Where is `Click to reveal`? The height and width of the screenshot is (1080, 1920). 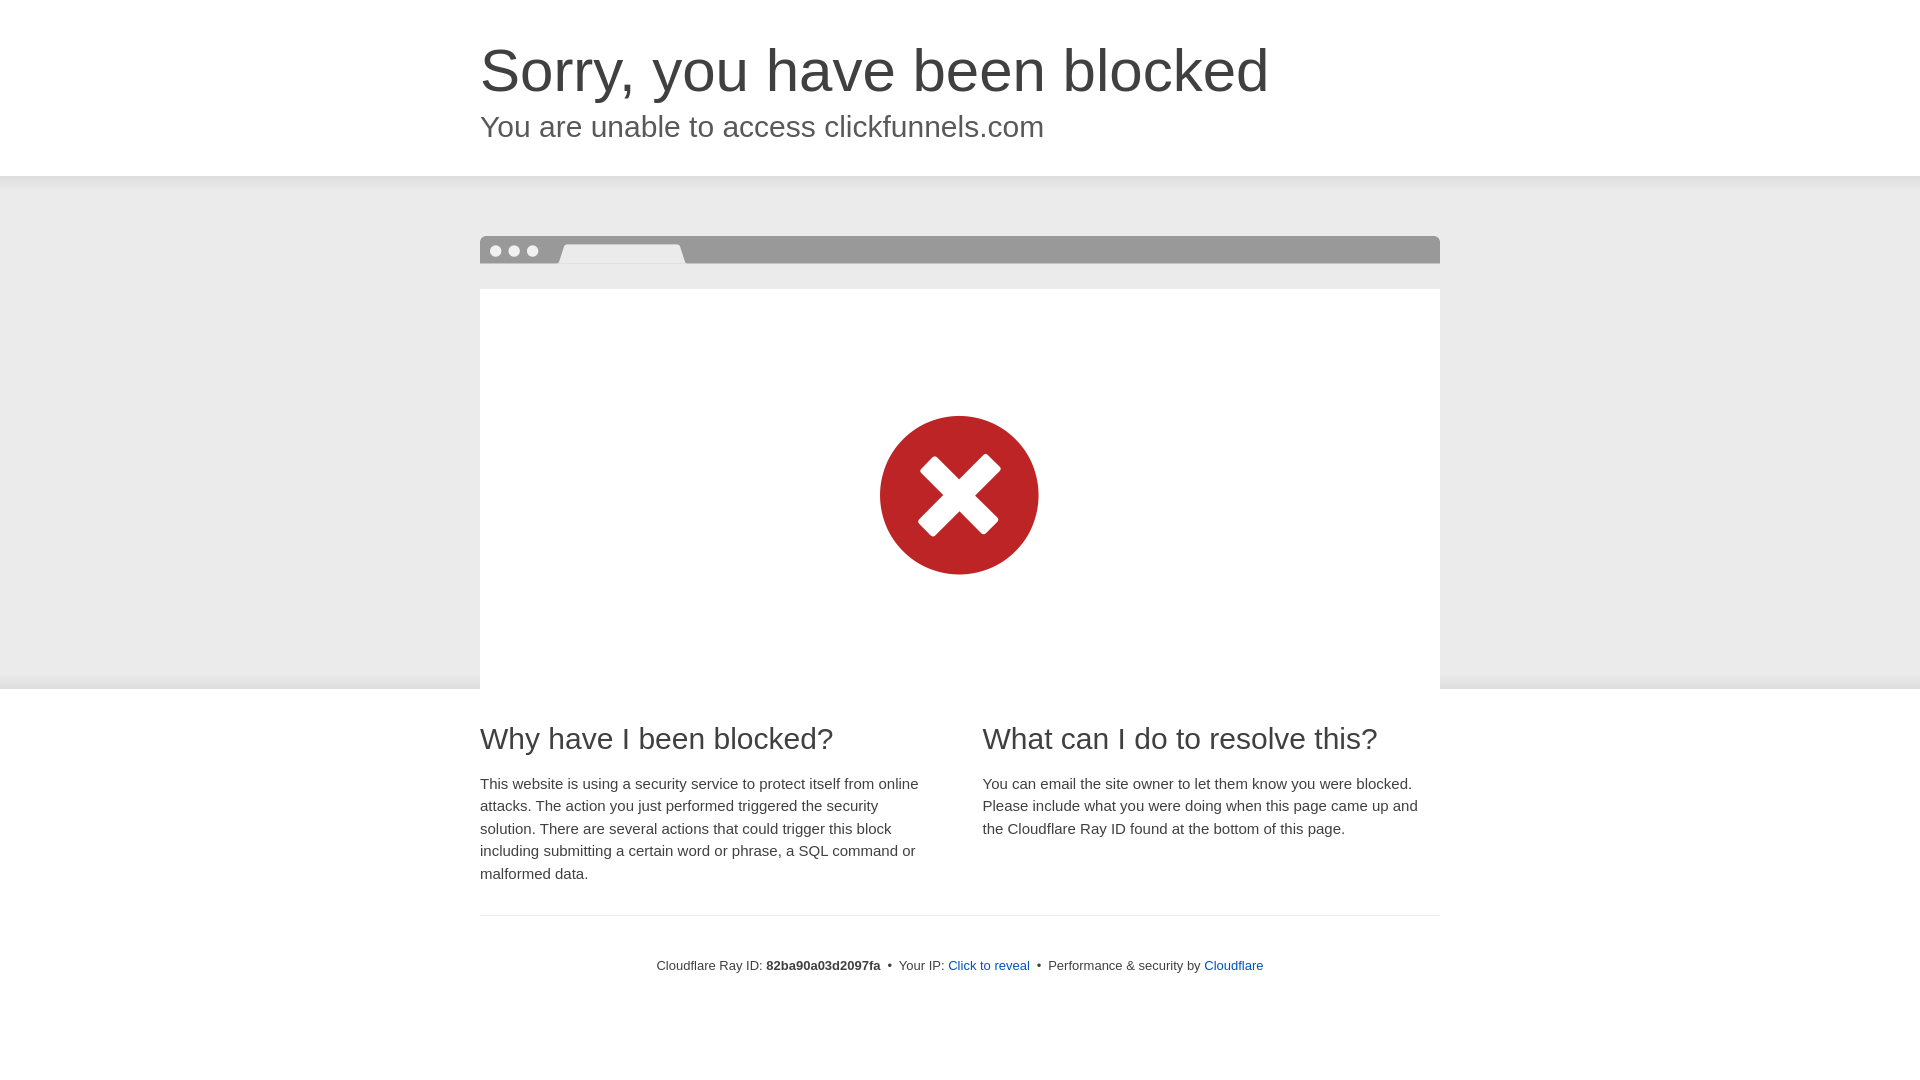 Click to reveal is located at coordinates (989, 966).